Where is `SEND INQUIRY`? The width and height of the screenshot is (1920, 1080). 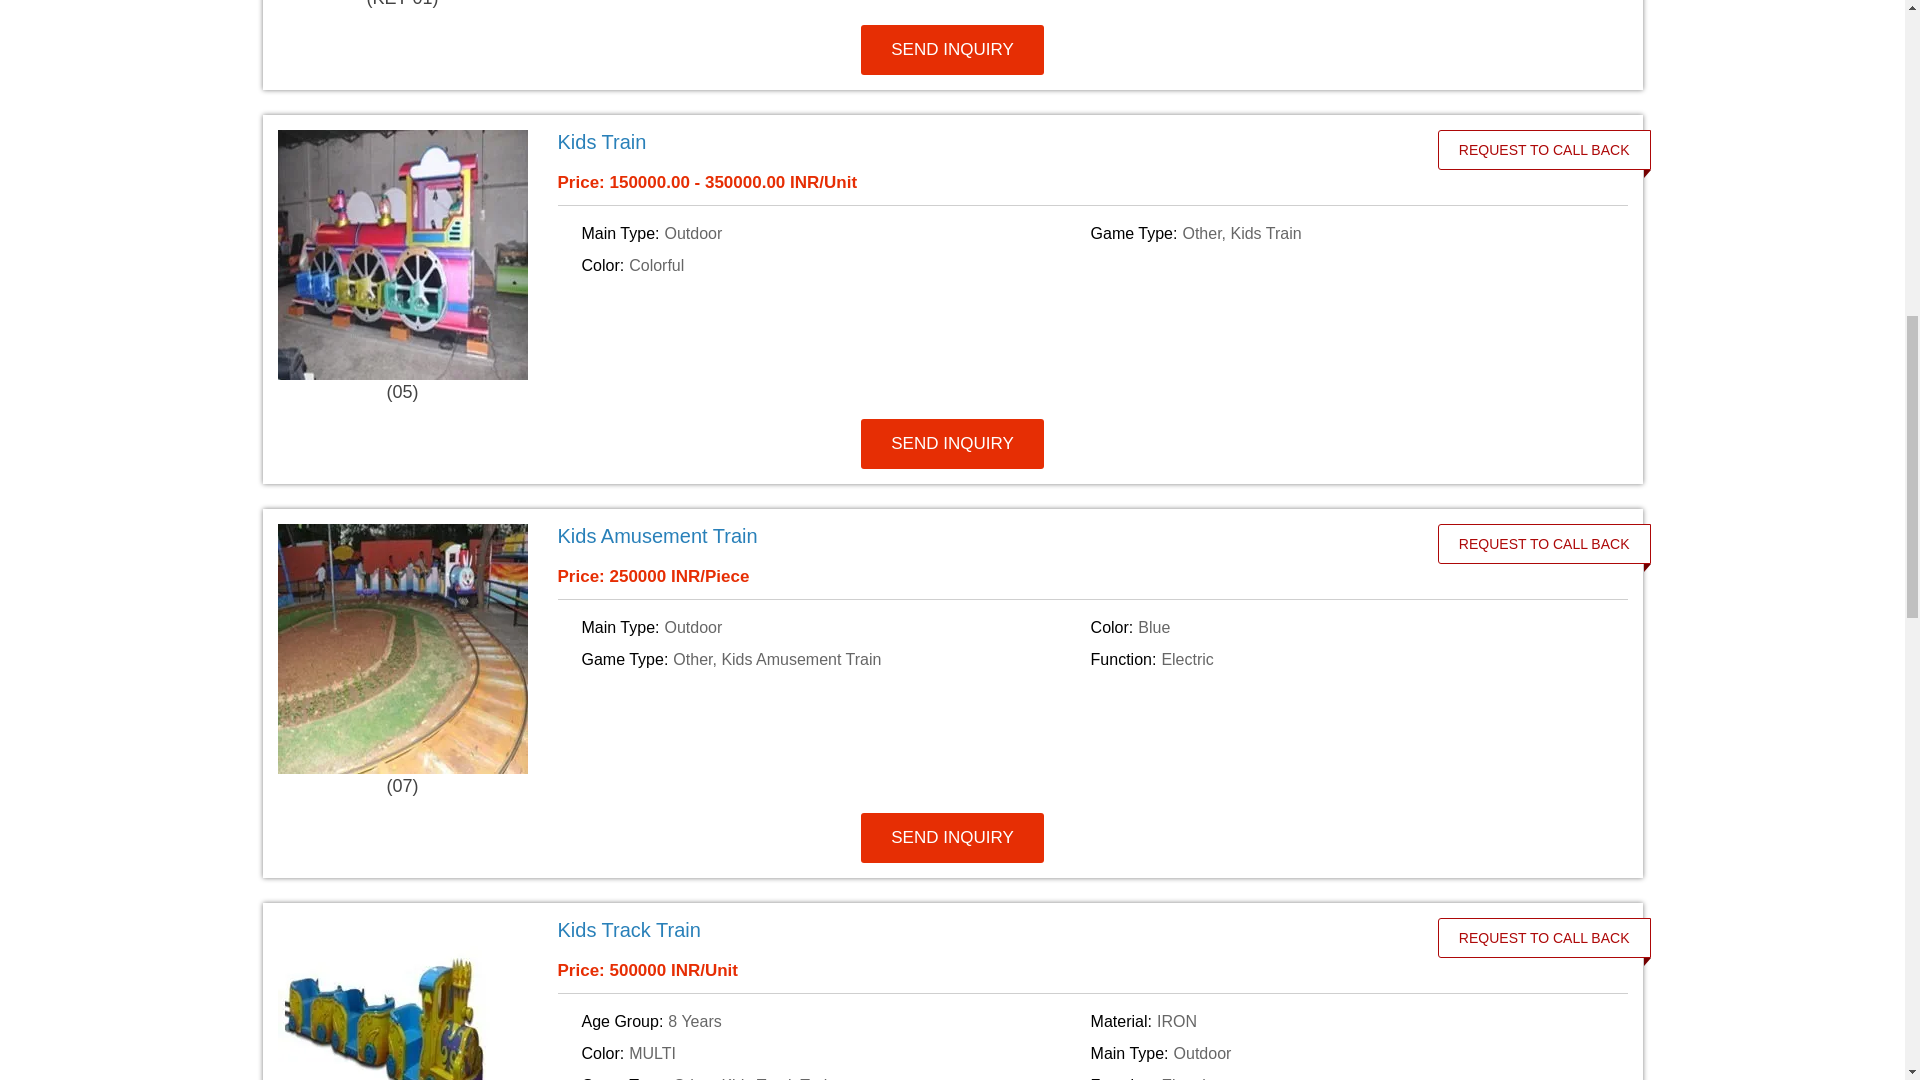
SEND INQUIRY is located at coordinates (952, 444).